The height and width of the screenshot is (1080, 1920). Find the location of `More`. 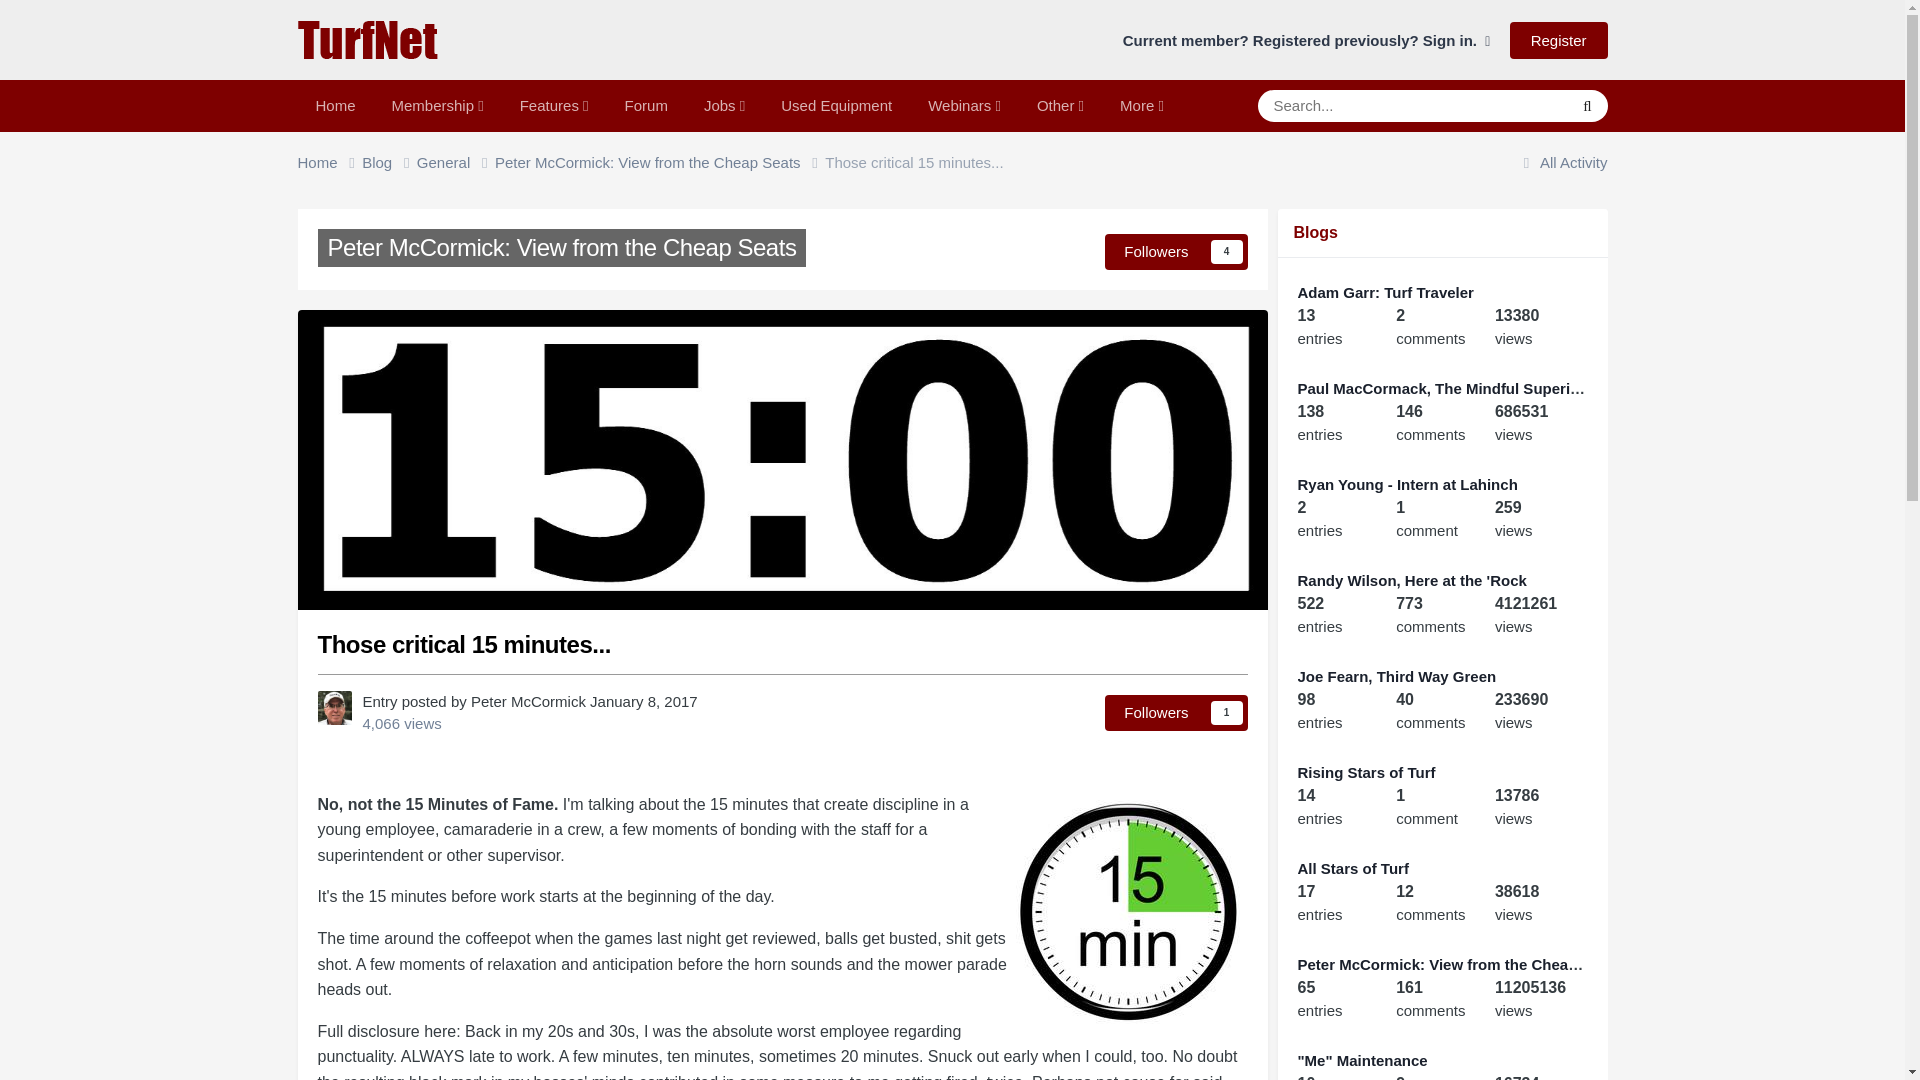

More is located at coordinates (1142, 105).